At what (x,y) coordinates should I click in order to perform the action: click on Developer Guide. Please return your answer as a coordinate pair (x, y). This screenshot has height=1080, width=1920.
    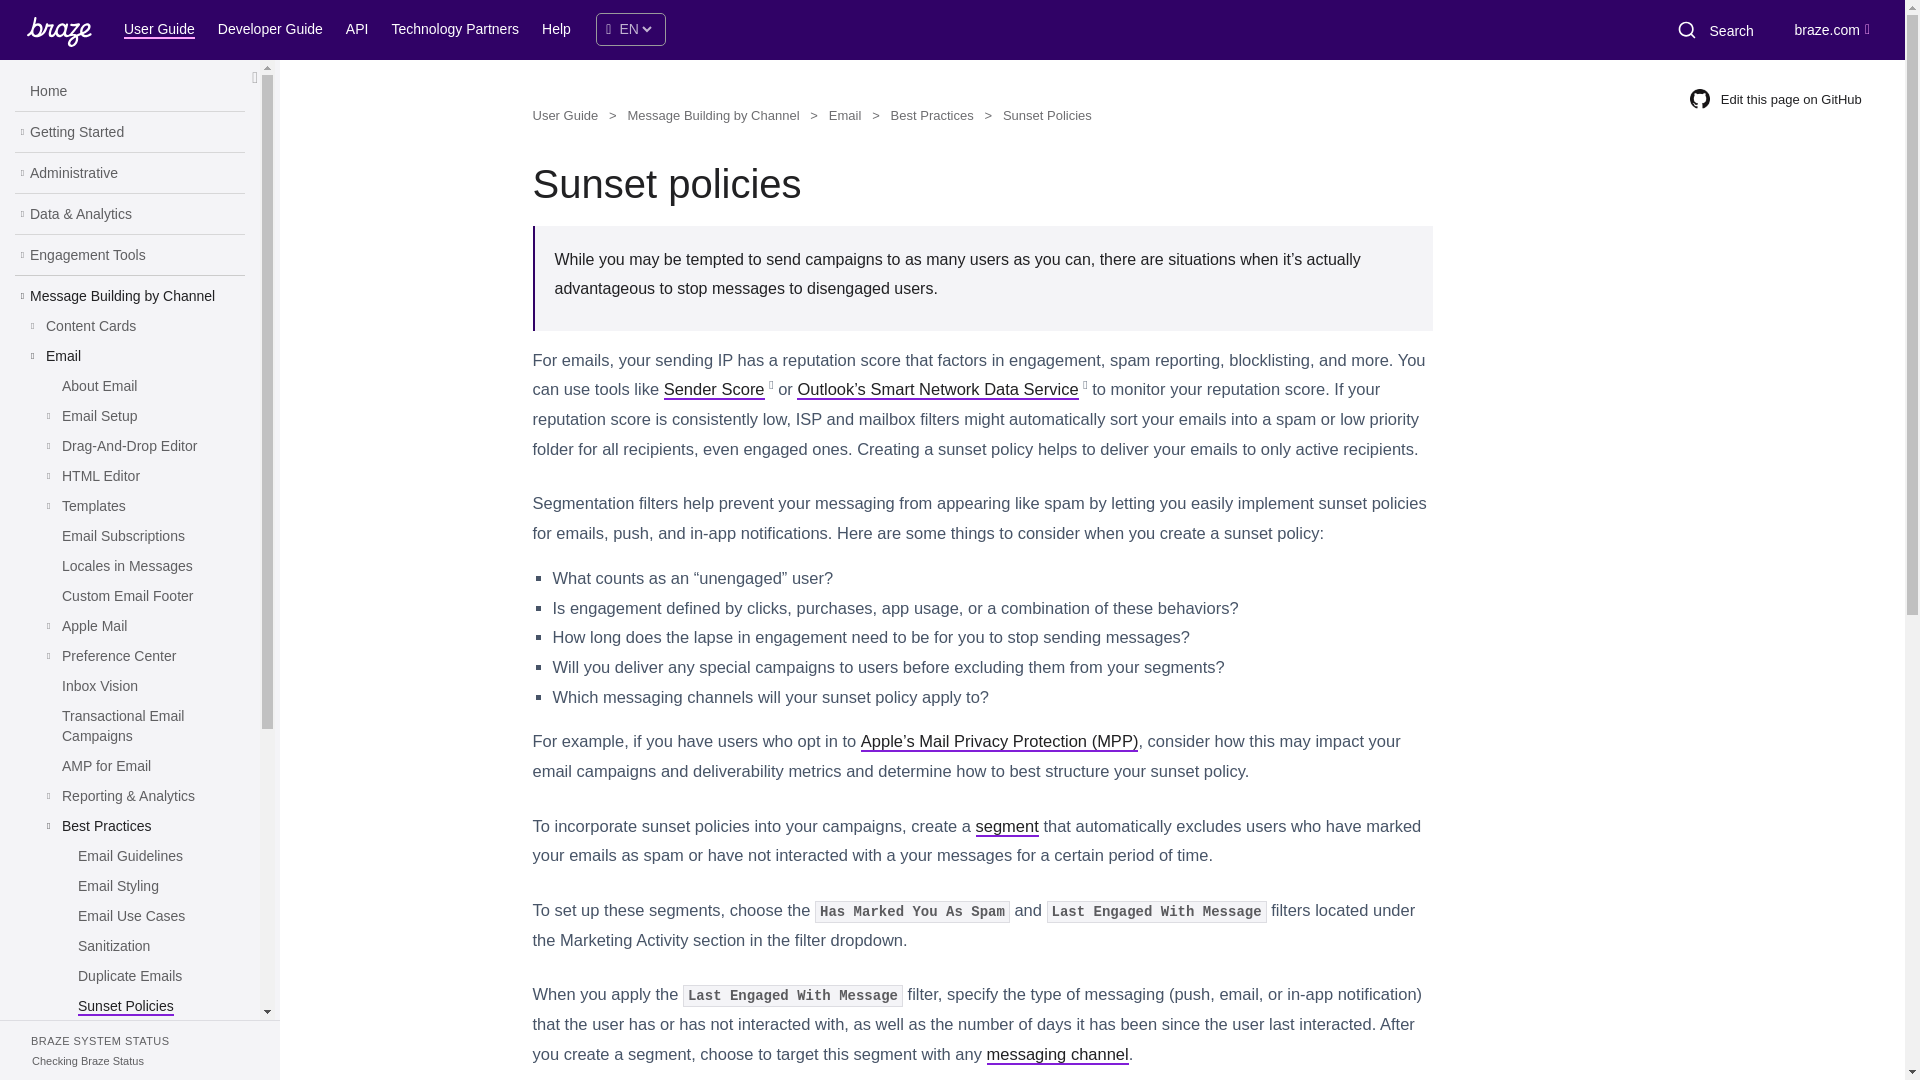
    Looking at the image, I should click on (273, 32).